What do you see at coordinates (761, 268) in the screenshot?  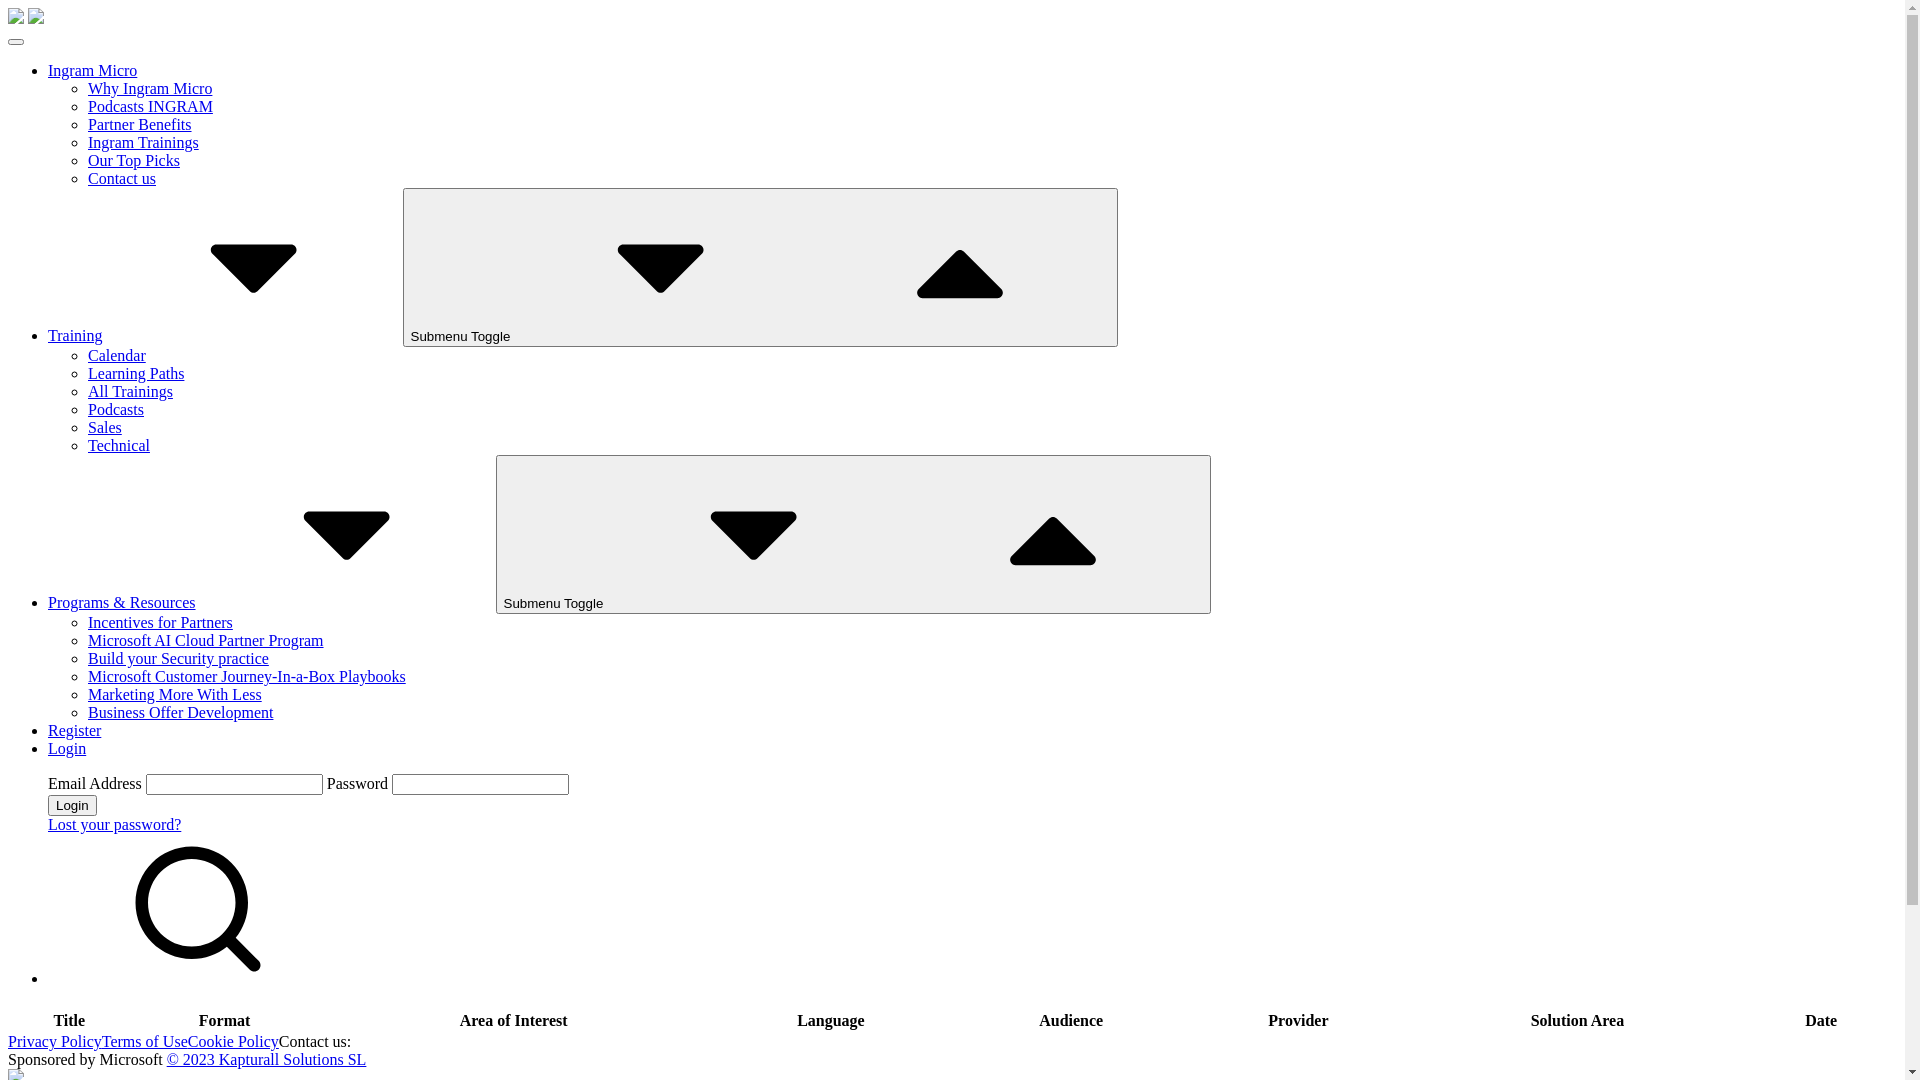 I see `Submenu Toggle` at bounding box center [761, 268].